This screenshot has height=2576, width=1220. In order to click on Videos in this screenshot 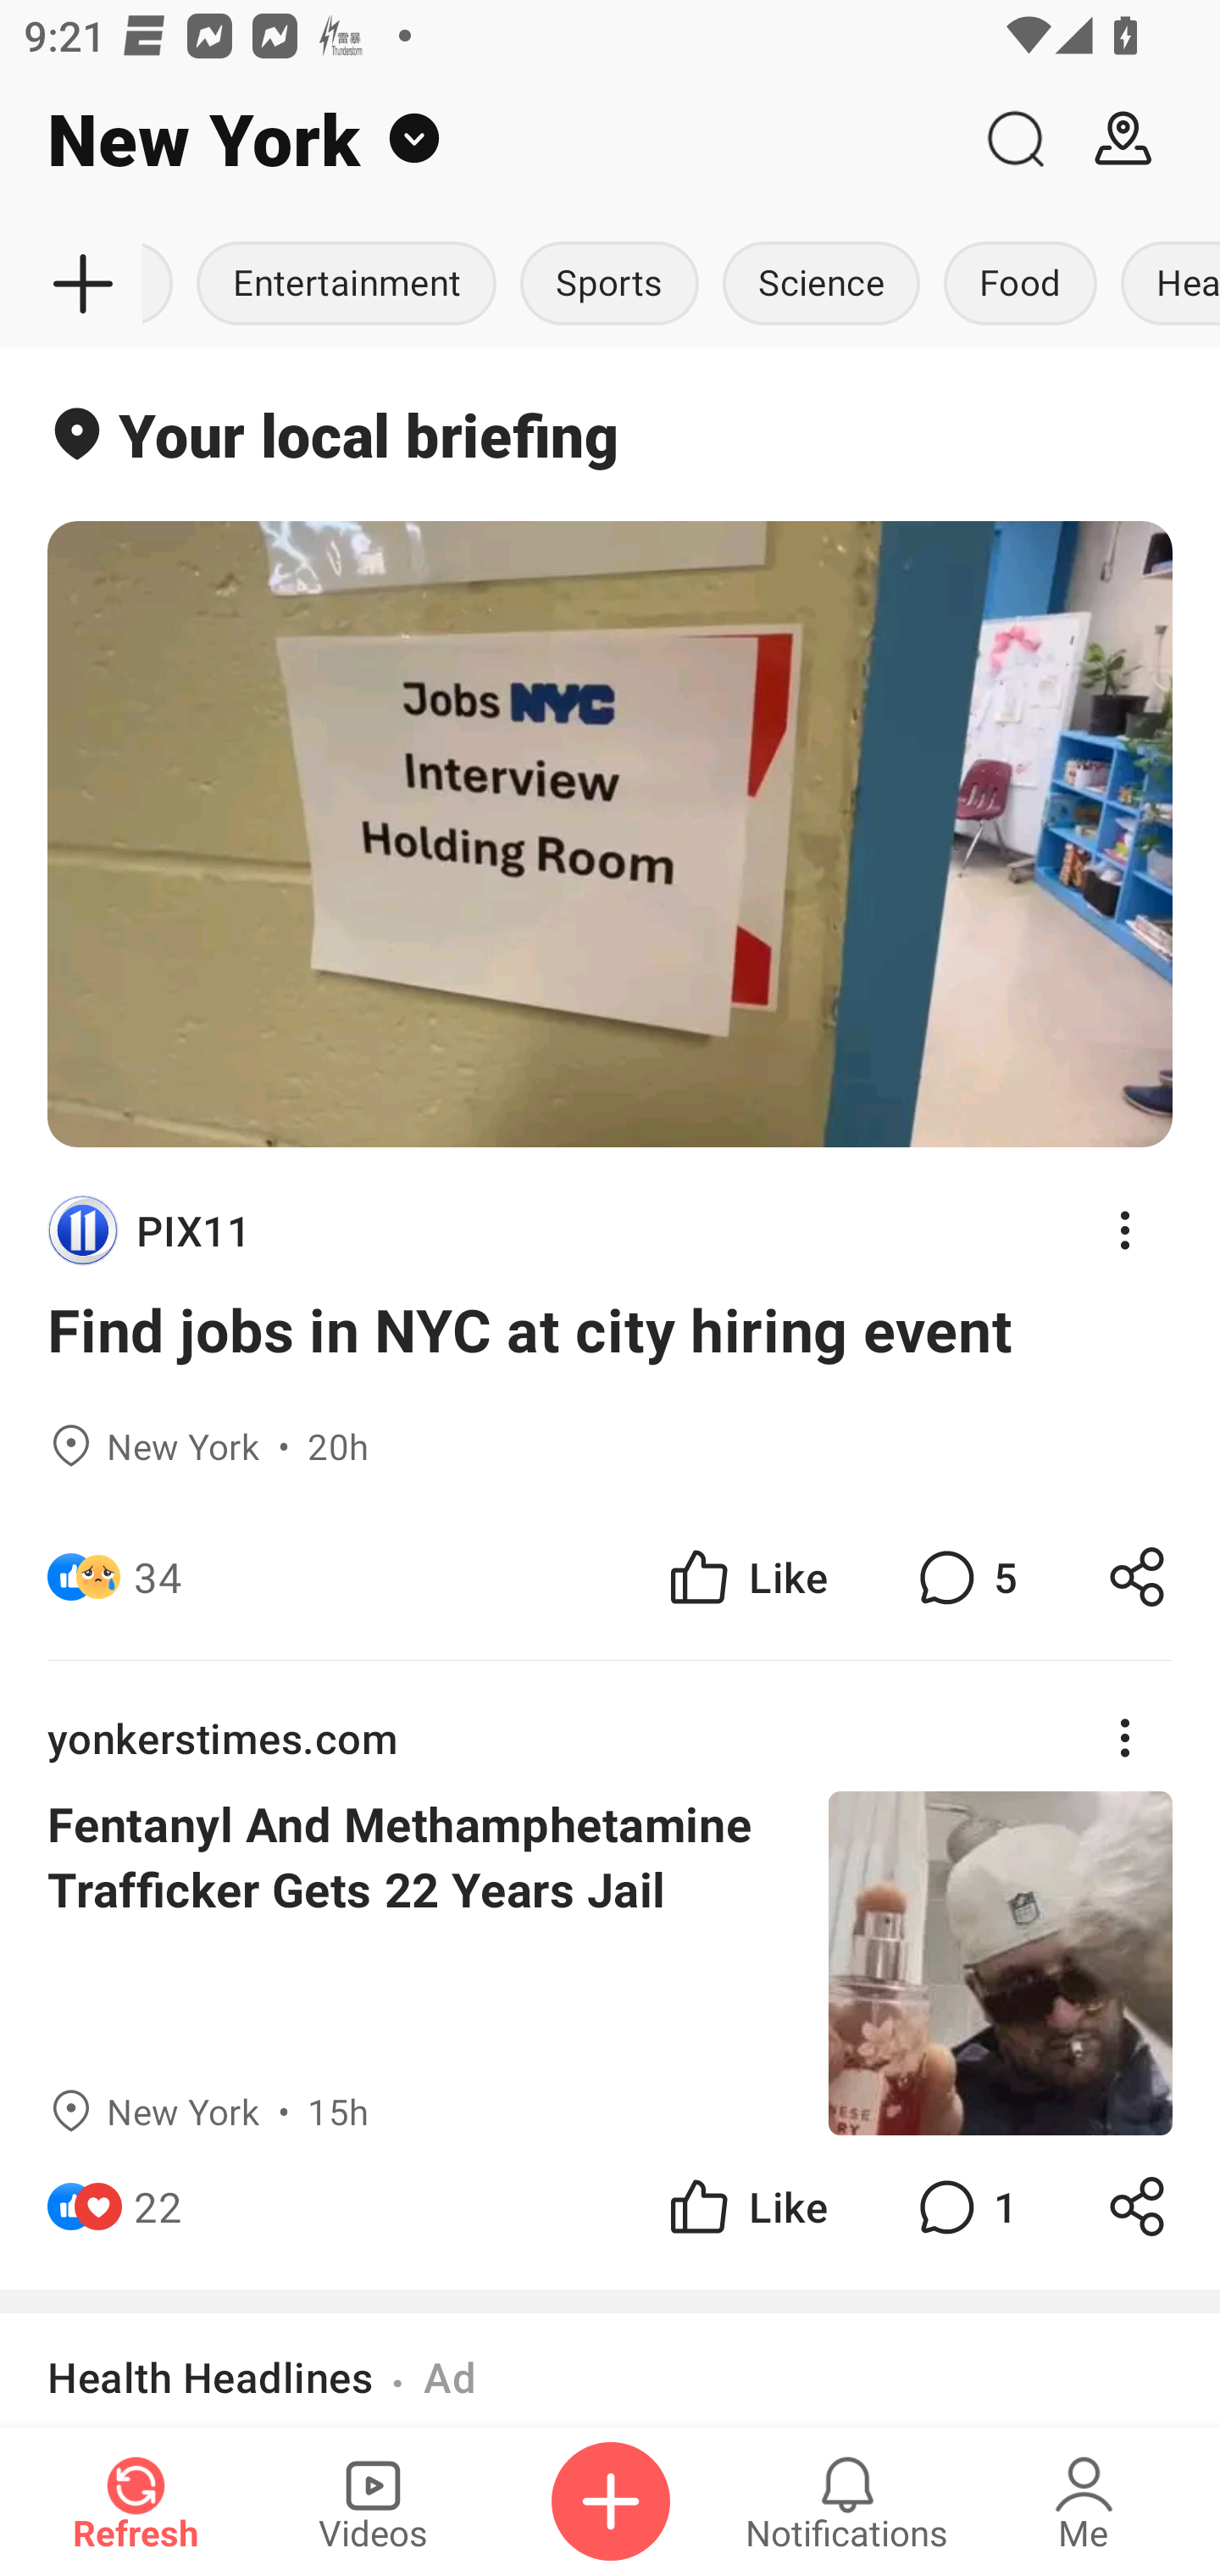, I will do `click(373, 2501)`.